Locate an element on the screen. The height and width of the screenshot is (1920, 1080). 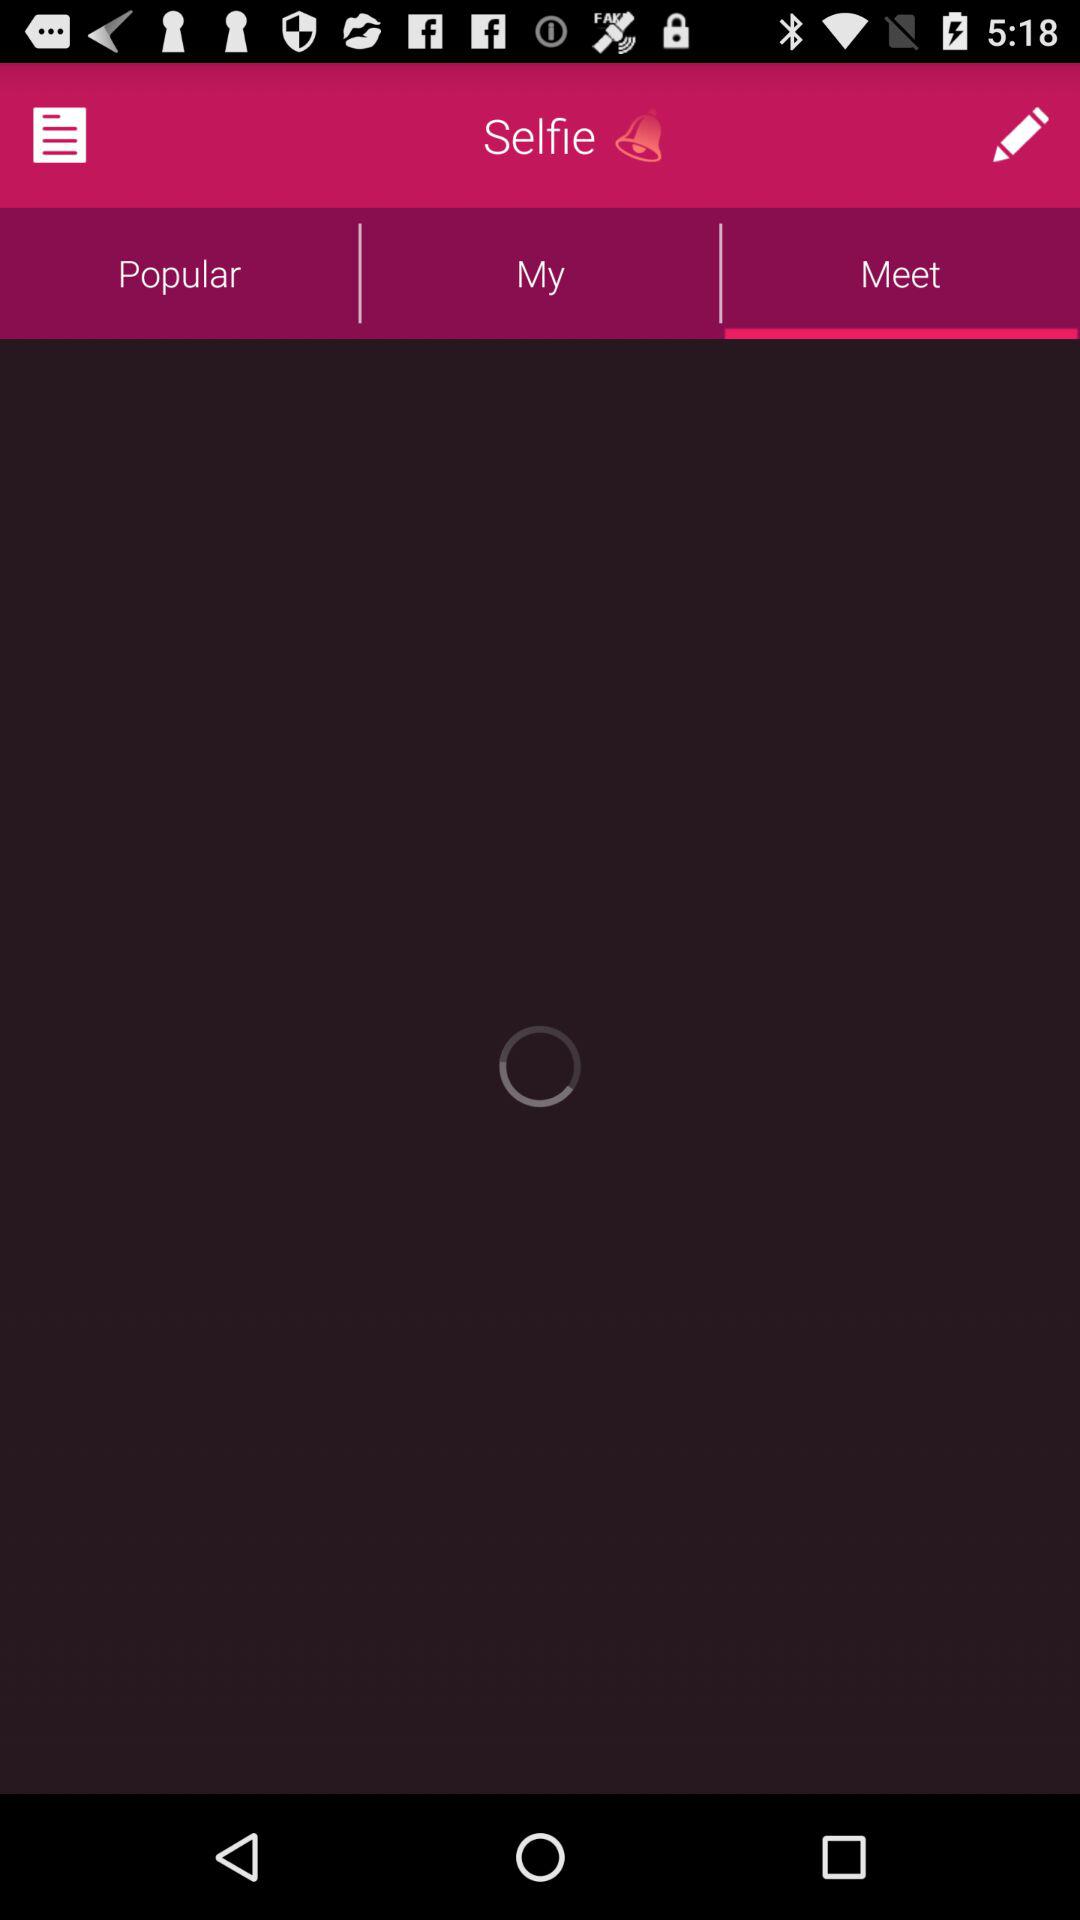
floders option is located at coordinates (84, 135).